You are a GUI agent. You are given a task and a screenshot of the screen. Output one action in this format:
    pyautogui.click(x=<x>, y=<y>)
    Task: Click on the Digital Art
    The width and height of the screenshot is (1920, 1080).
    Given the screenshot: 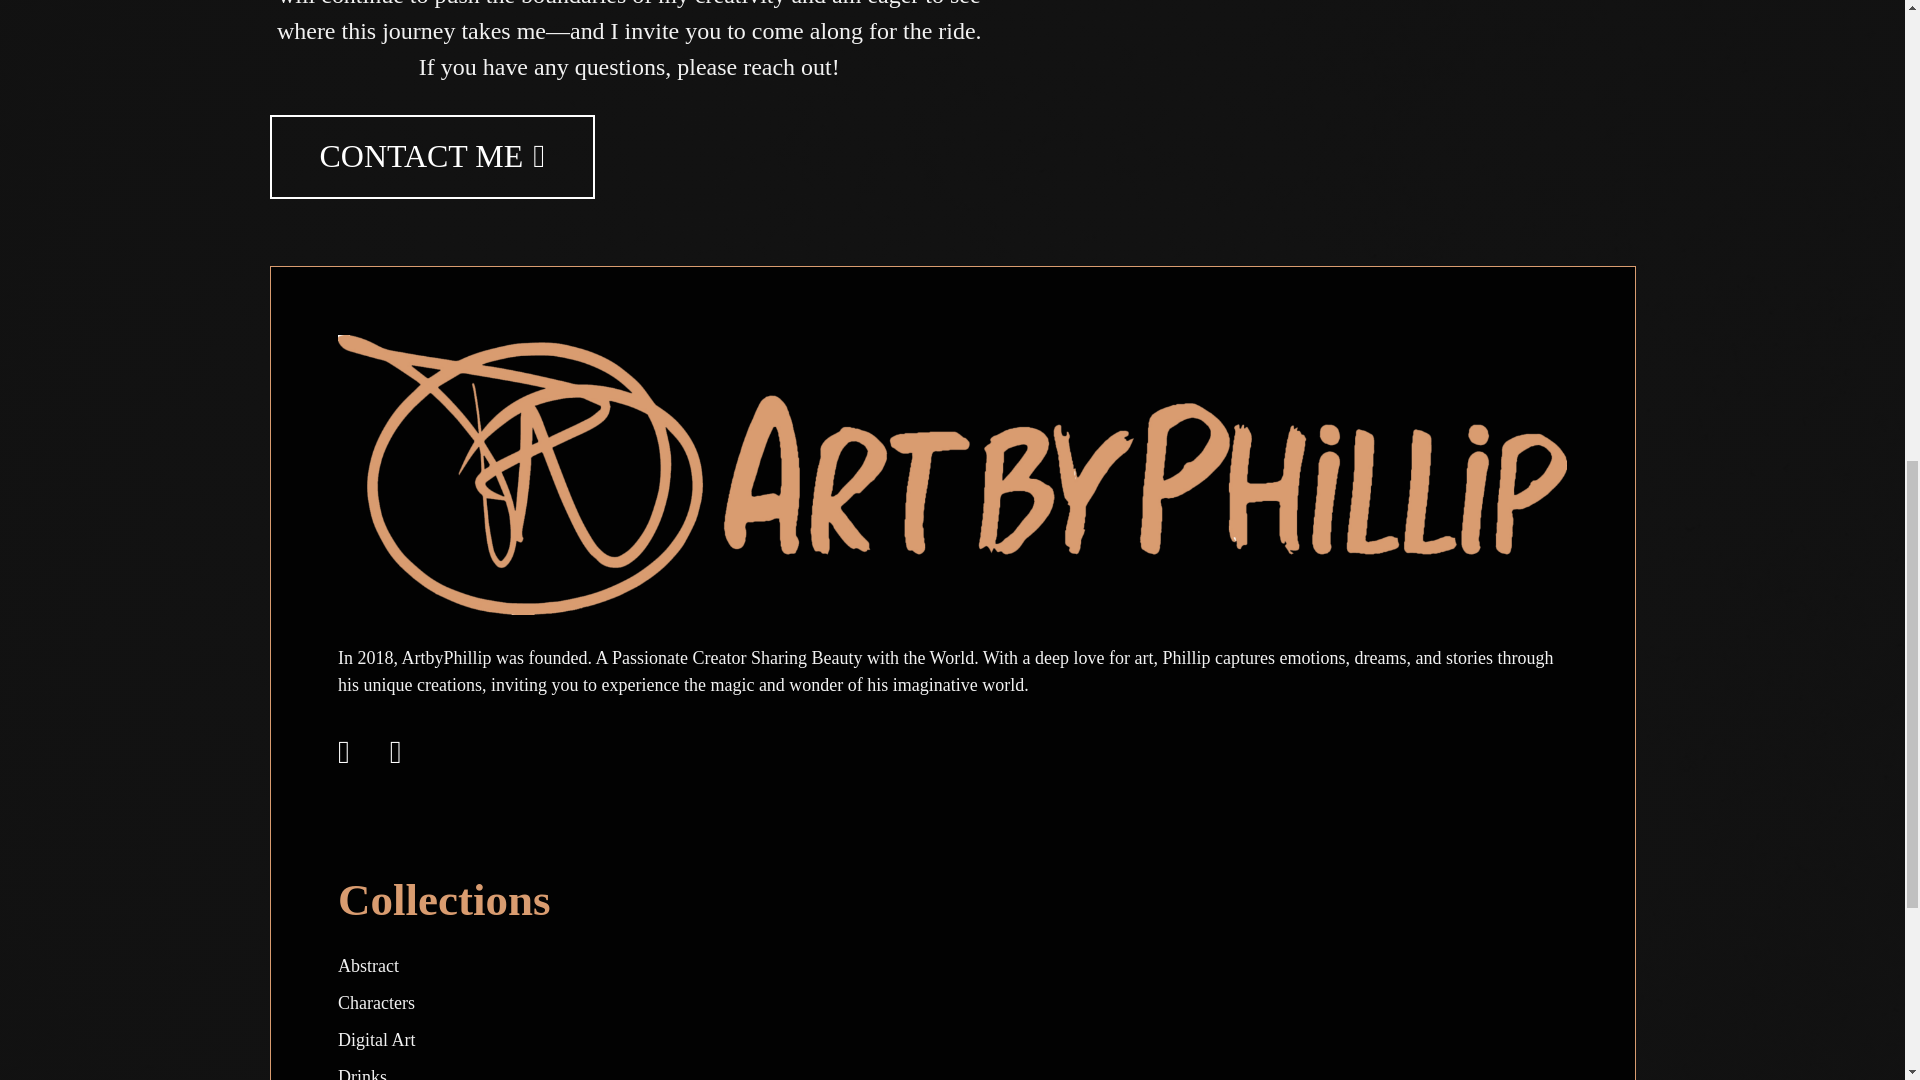 What is the action you would take?
    pyautogui.click(x=376, y=1040)
    